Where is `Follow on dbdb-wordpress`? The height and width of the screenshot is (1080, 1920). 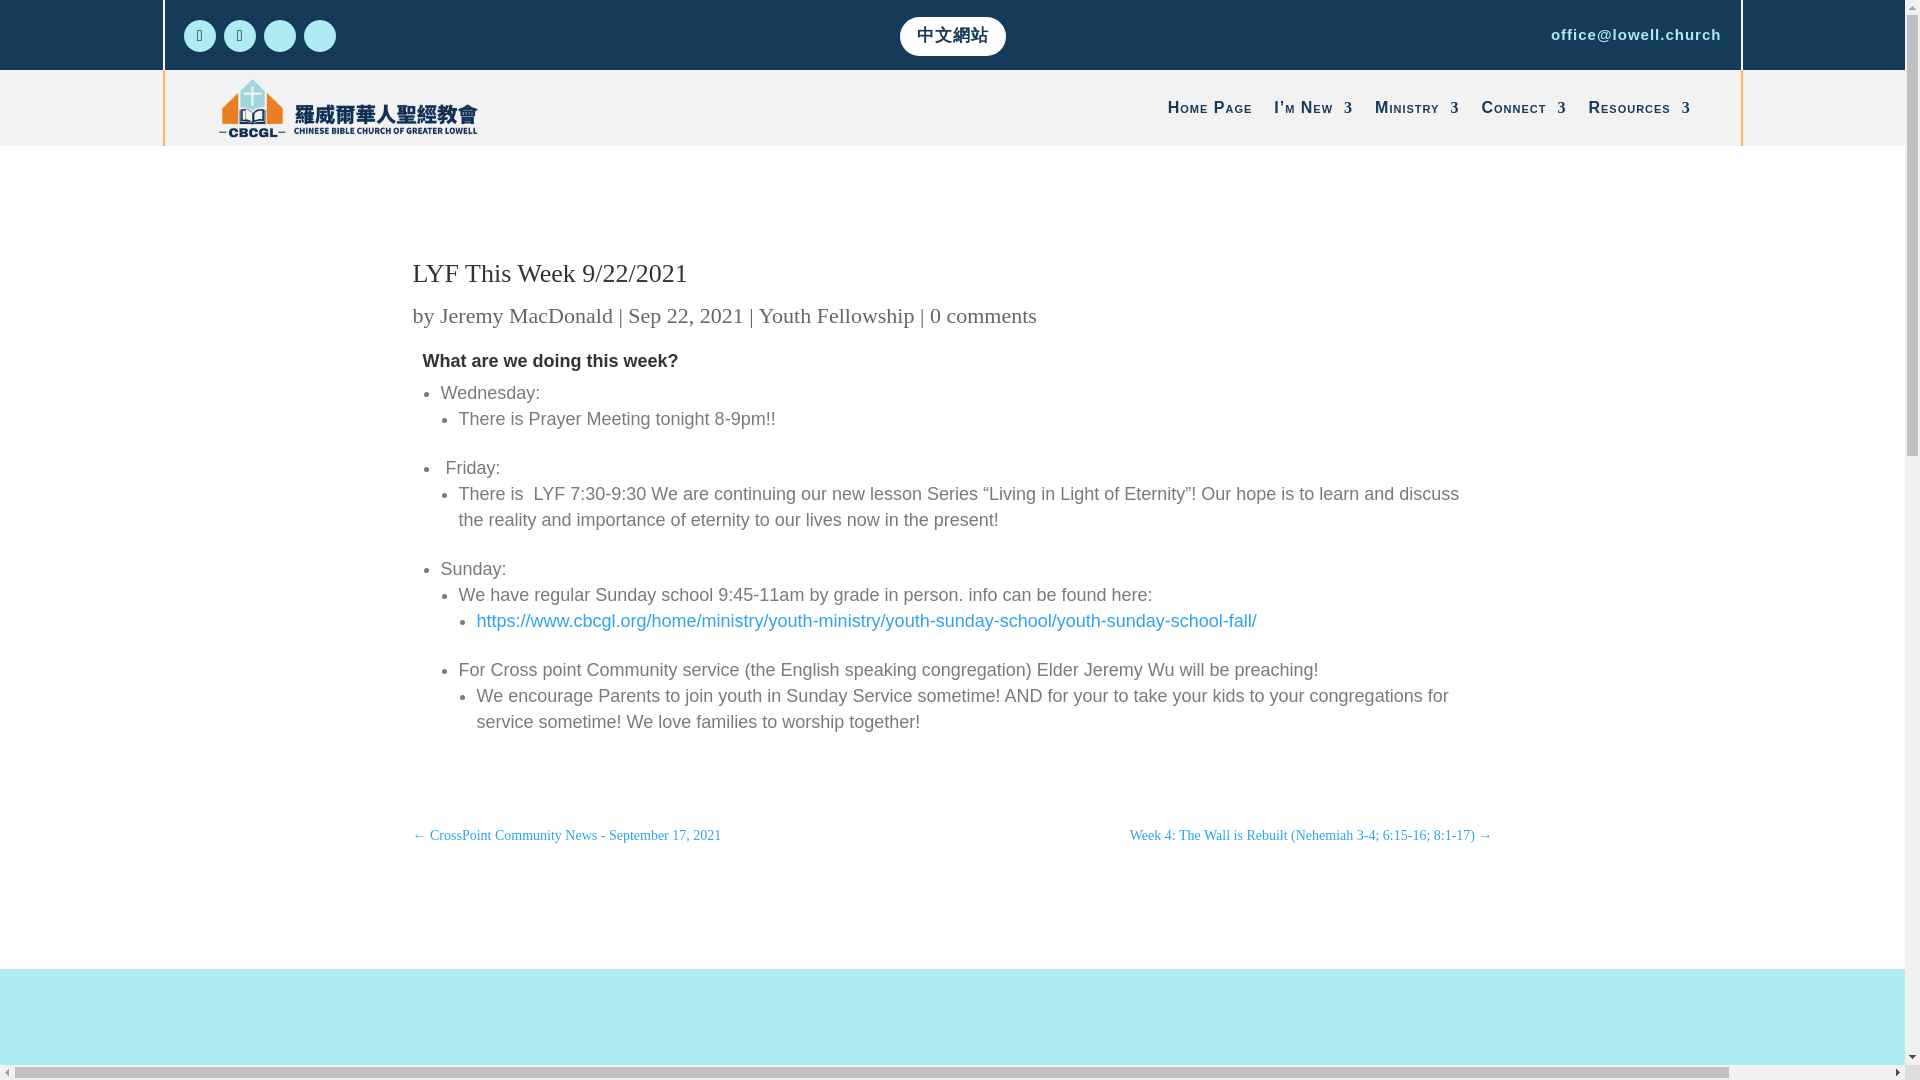 Follow on dbdb-wordpress is located at coordinates (280, 36).